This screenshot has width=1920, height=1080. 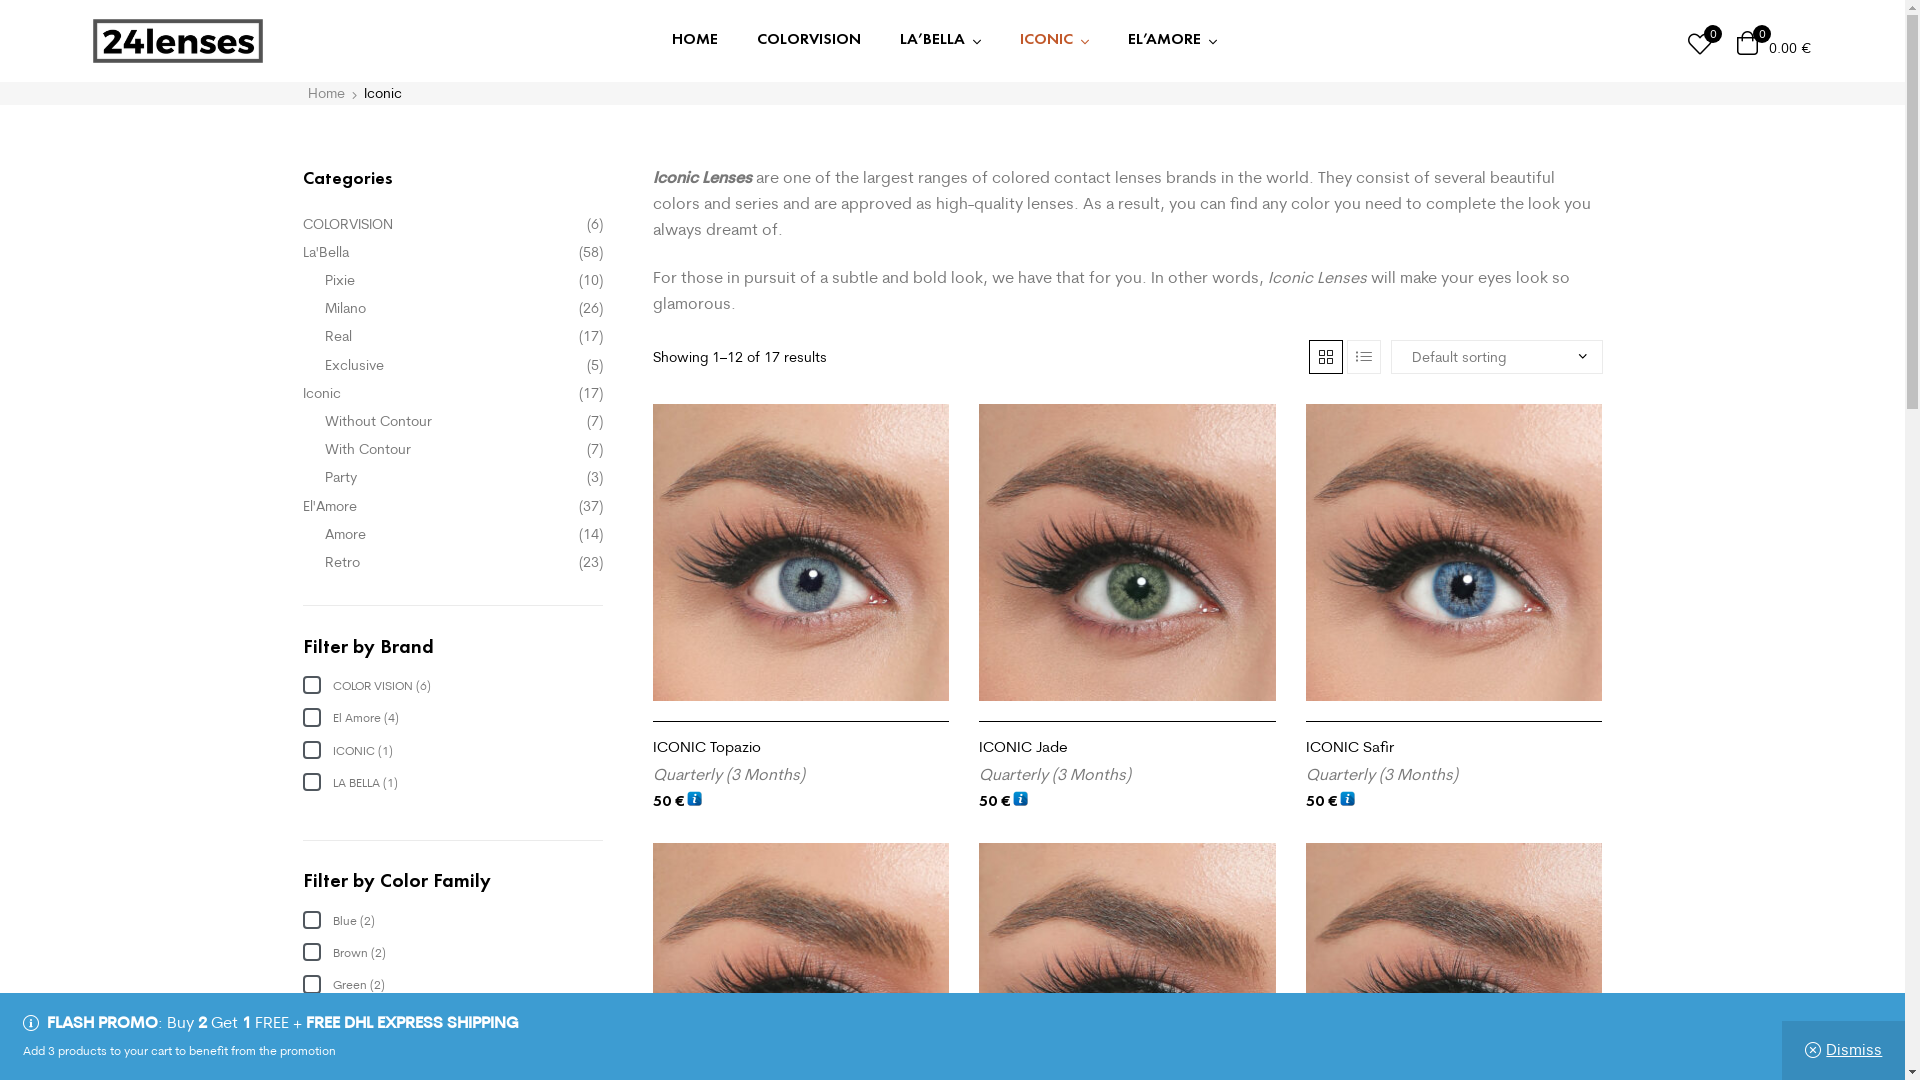 I want to click on With Contour, so click(x=368, y=449).